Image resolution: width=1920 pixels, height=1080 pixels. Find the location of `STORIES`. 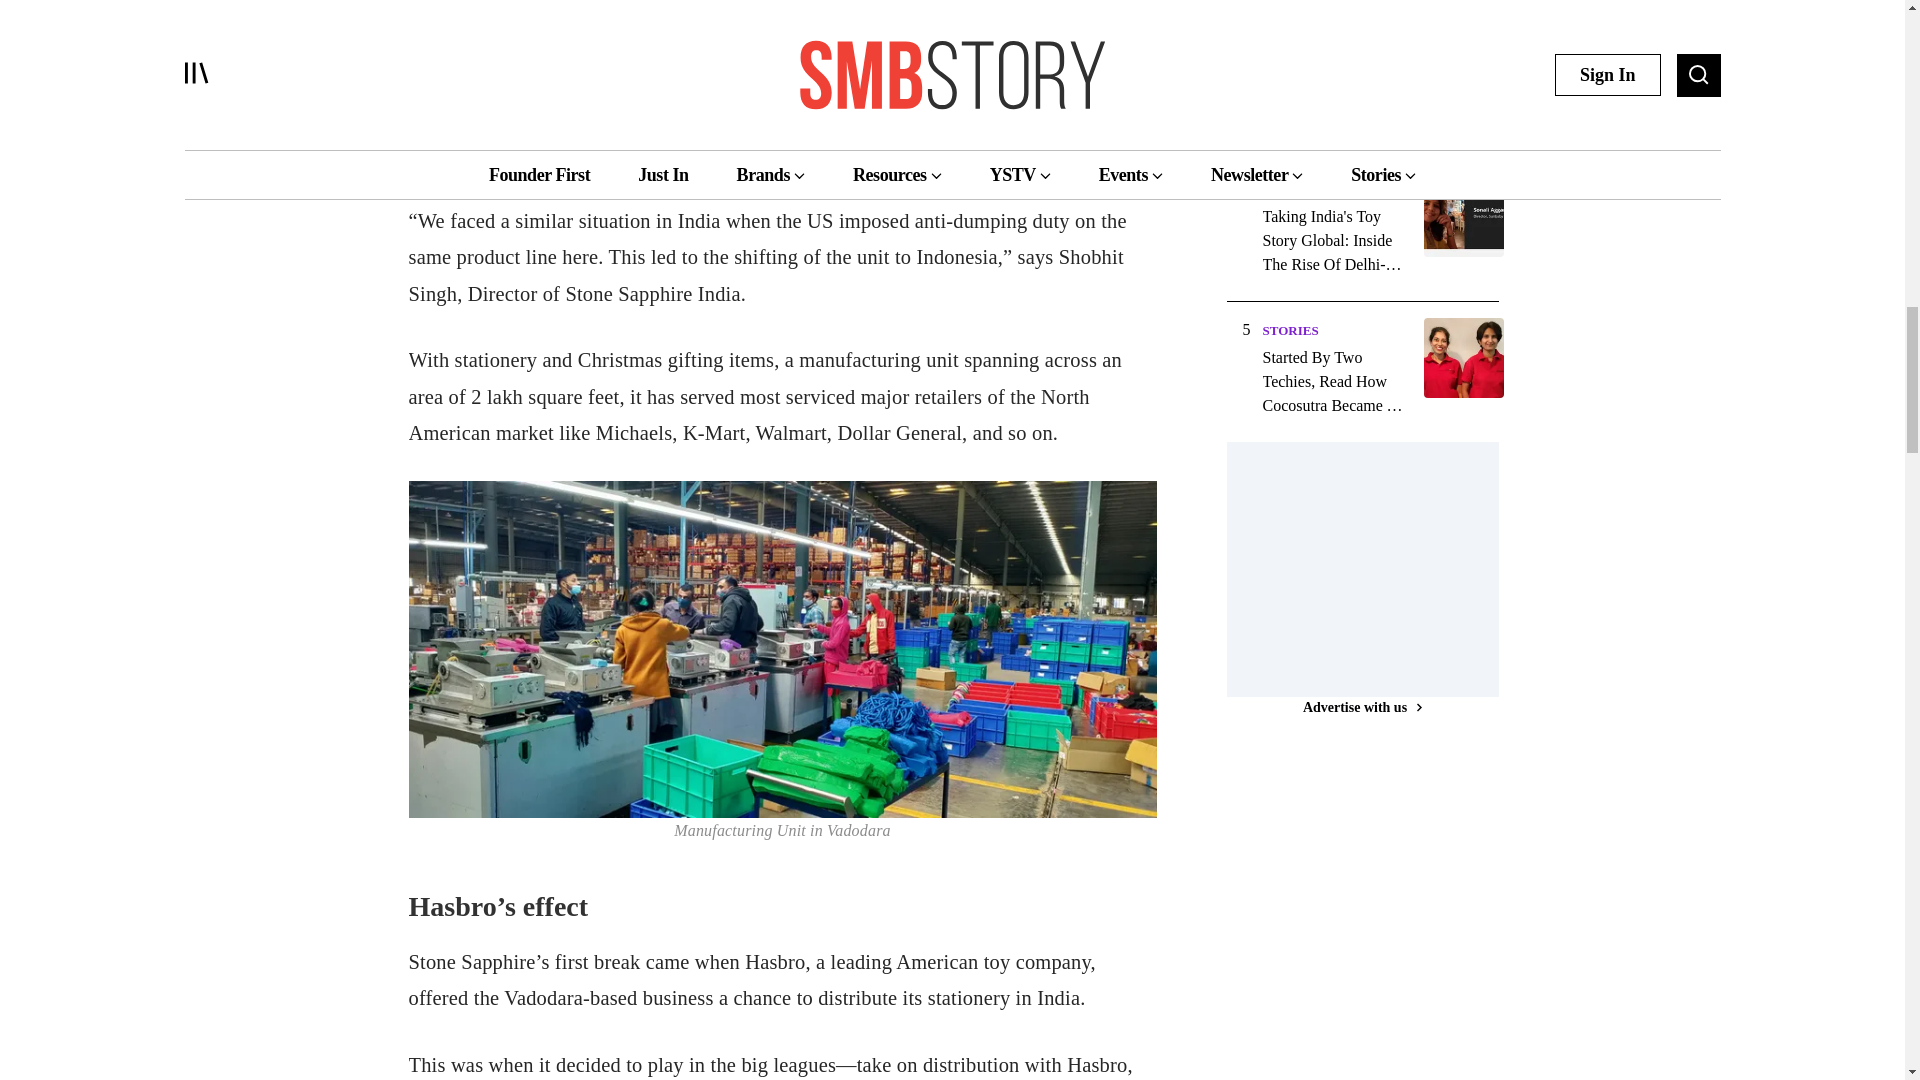

STORIES is located at coordinates (1289, 48).